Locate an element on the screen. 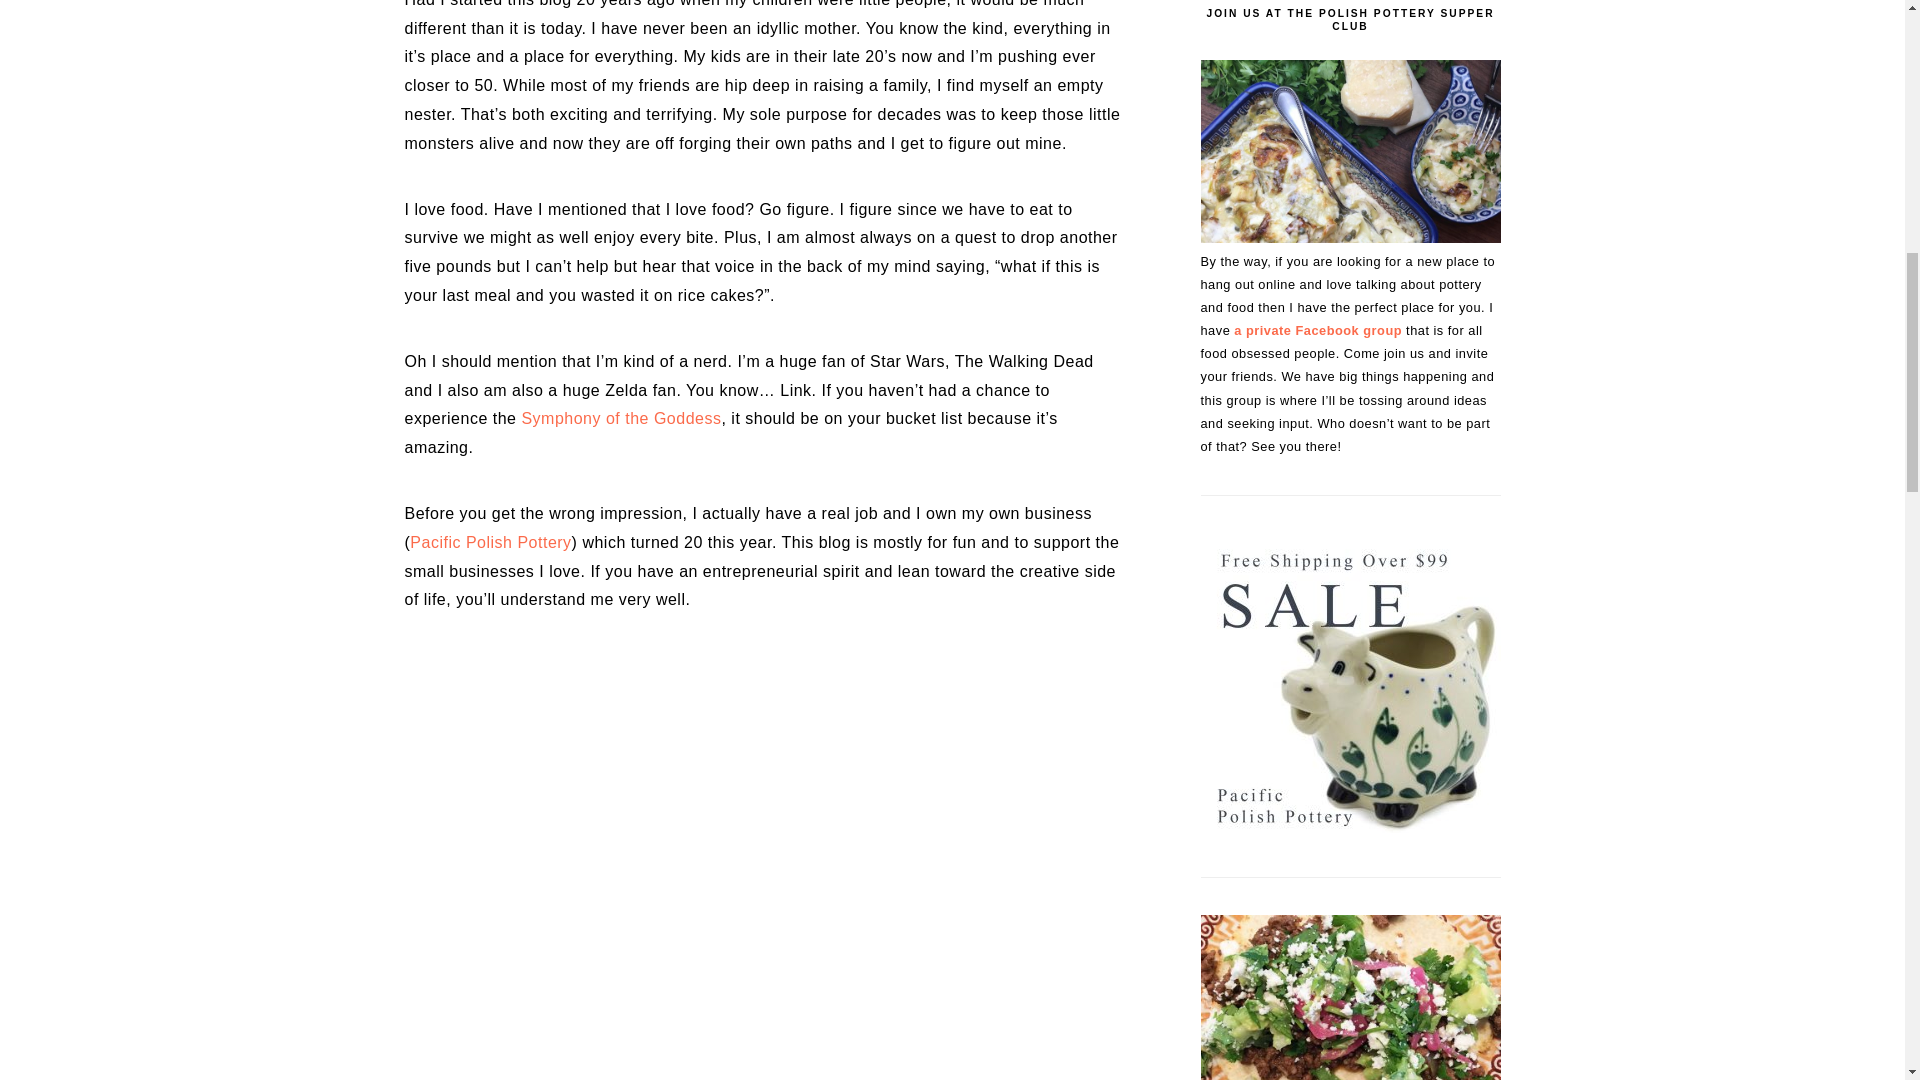 The height and width of the screenshot is (1080, 1920). Pacific Polish Pottery is located at coordinates (490, 542).